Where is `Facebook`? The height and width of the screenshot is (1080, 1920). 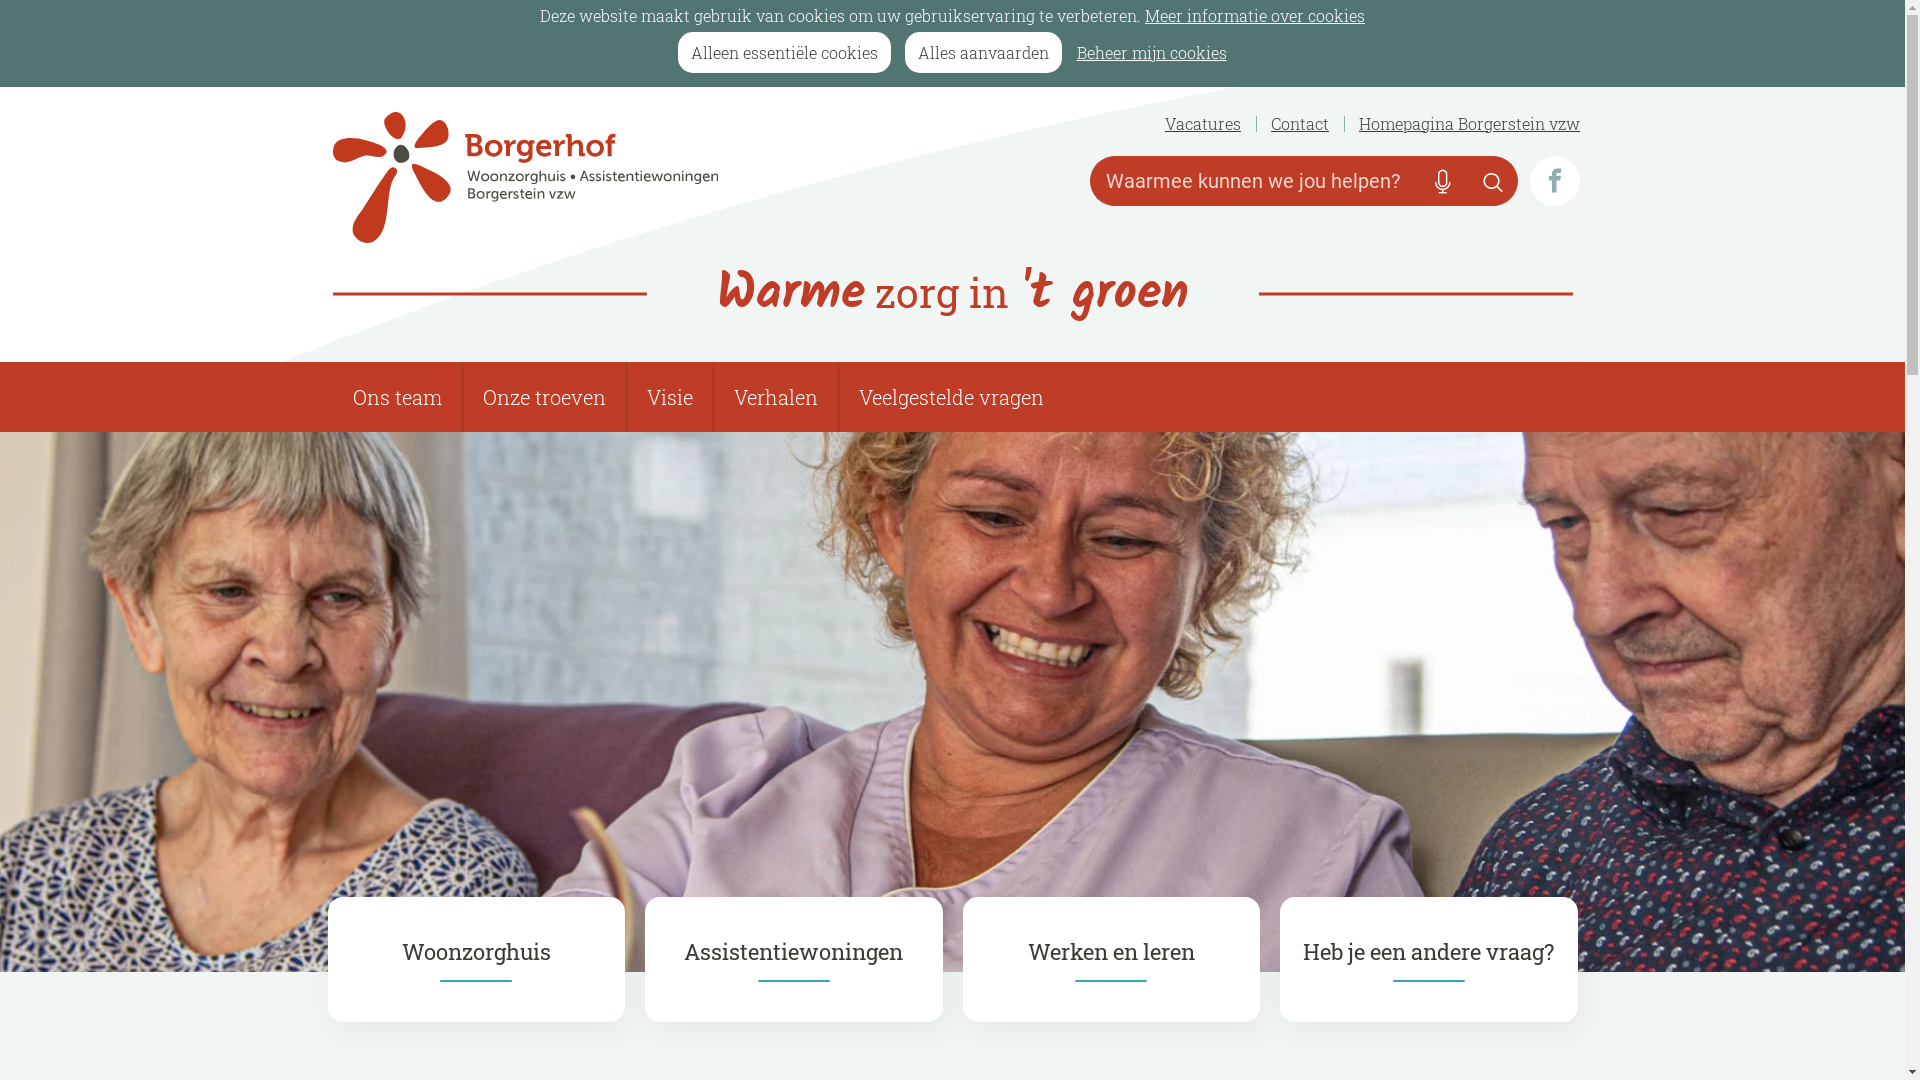 Facebook is located at coordinates (1555, 180).